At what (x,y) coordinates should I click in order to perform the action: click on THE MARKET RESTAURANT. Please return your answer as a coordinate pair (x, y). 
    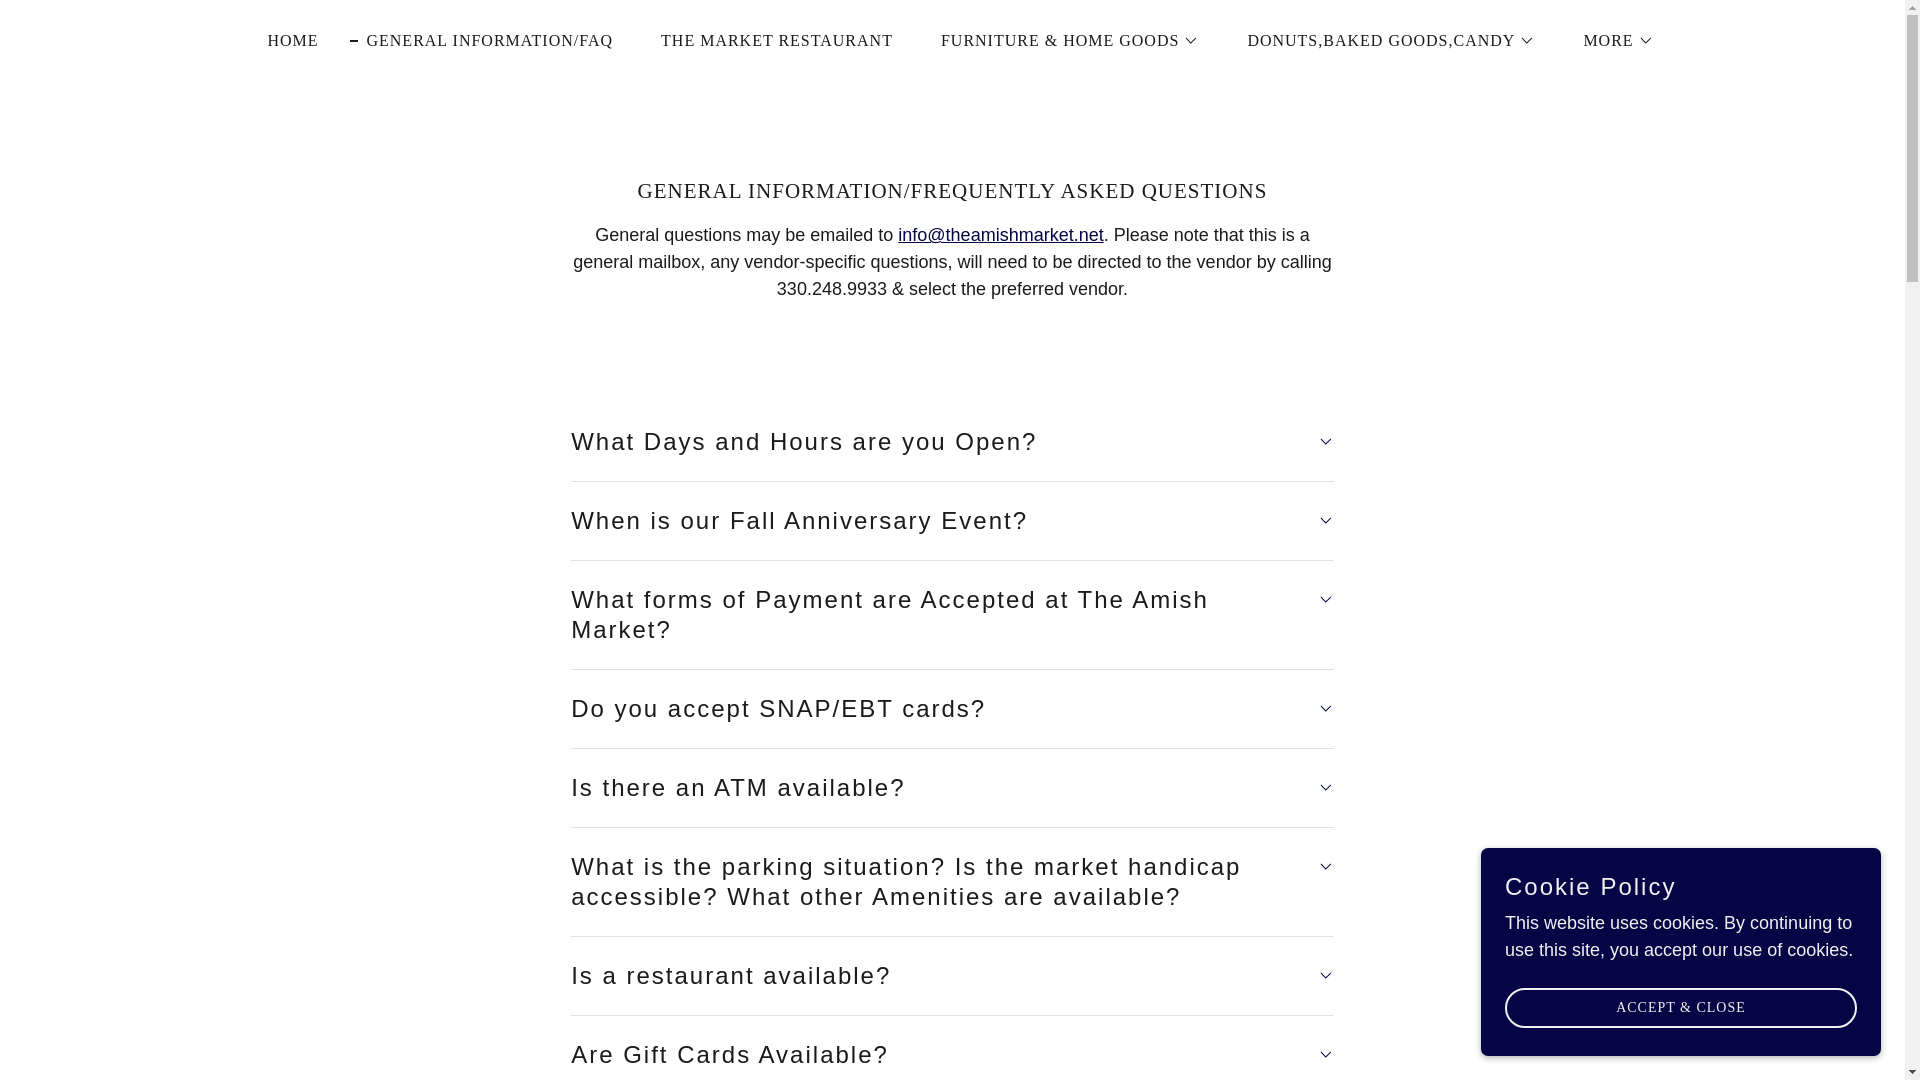
    Looking at the image, I should click on (768, 40).